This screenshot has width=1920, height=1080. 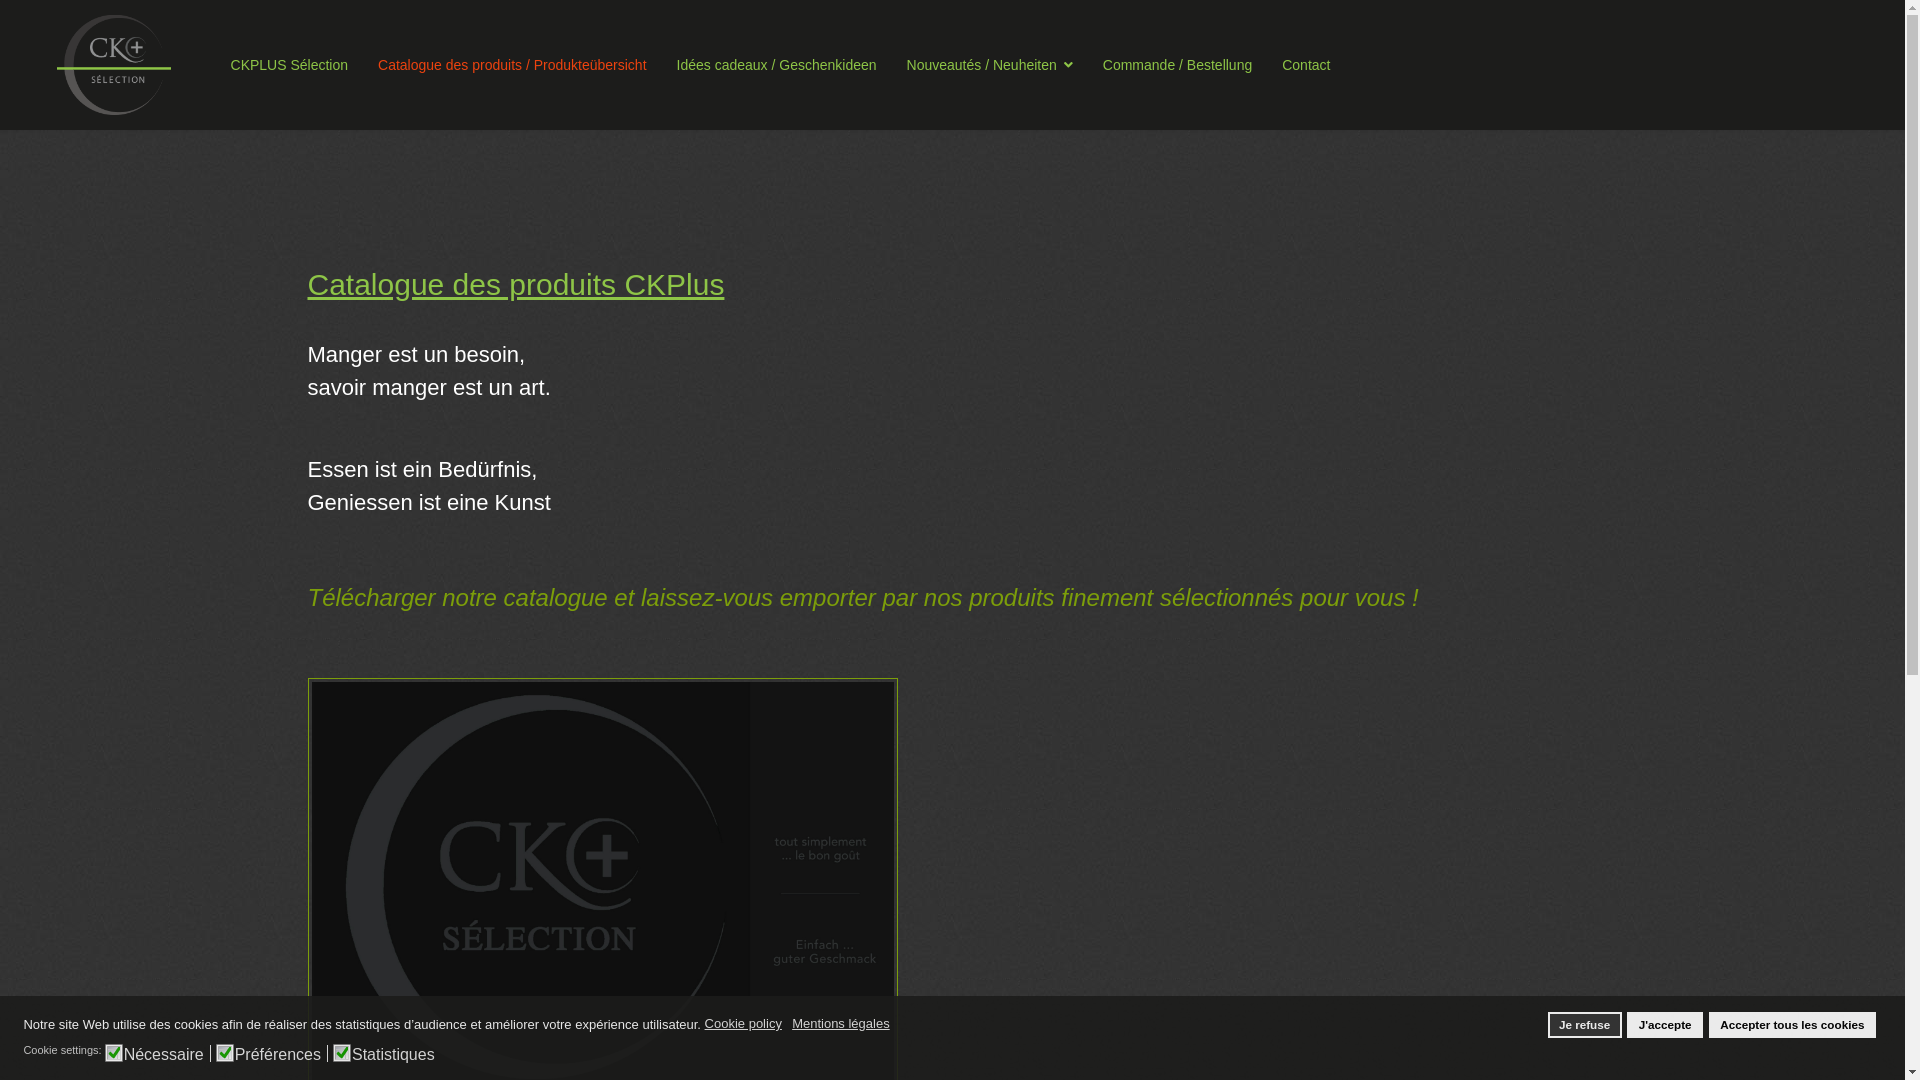 What do you see at coordinates (745, 1024) in the screenshot?
I see `Cookie policy` at bounding box center [745, 1024].